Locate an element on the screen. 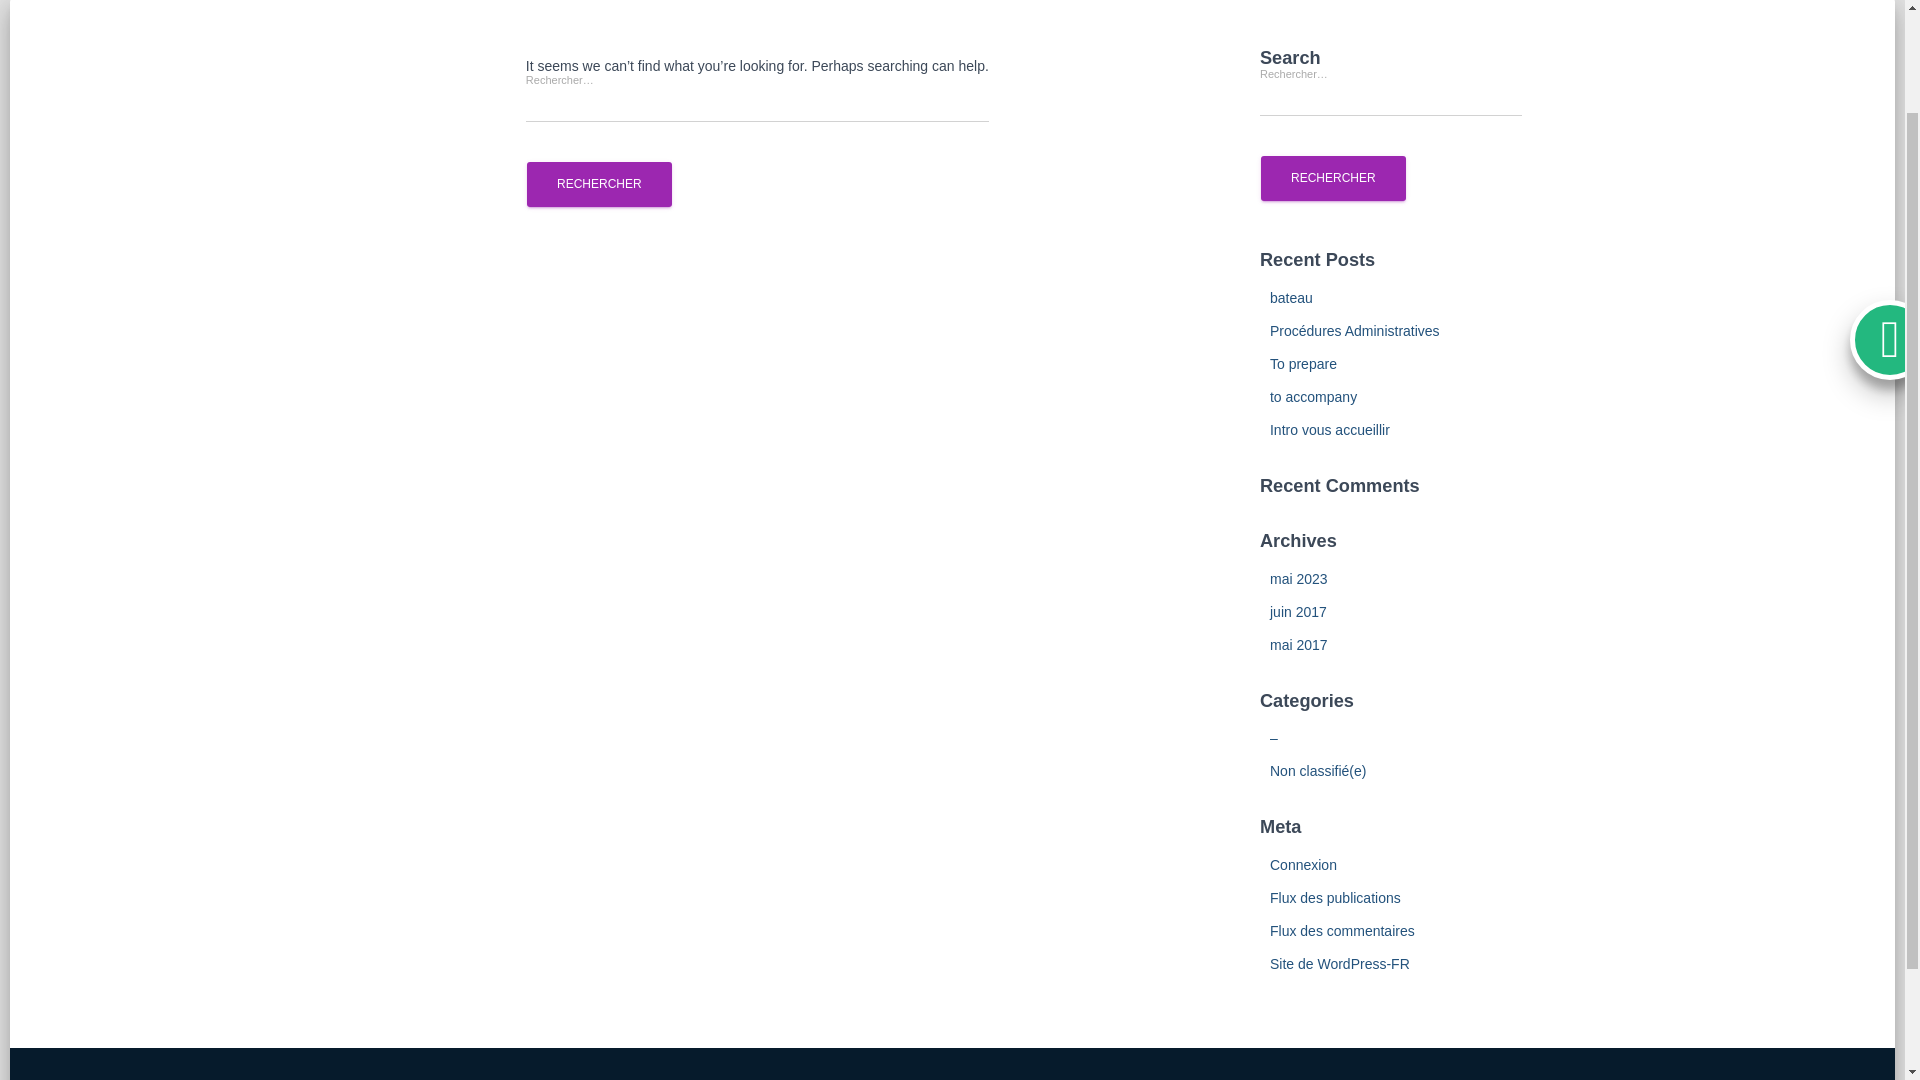 This screenshot has width=1920, height=1080. juin 2017 is located at coordinates (1298, 611).